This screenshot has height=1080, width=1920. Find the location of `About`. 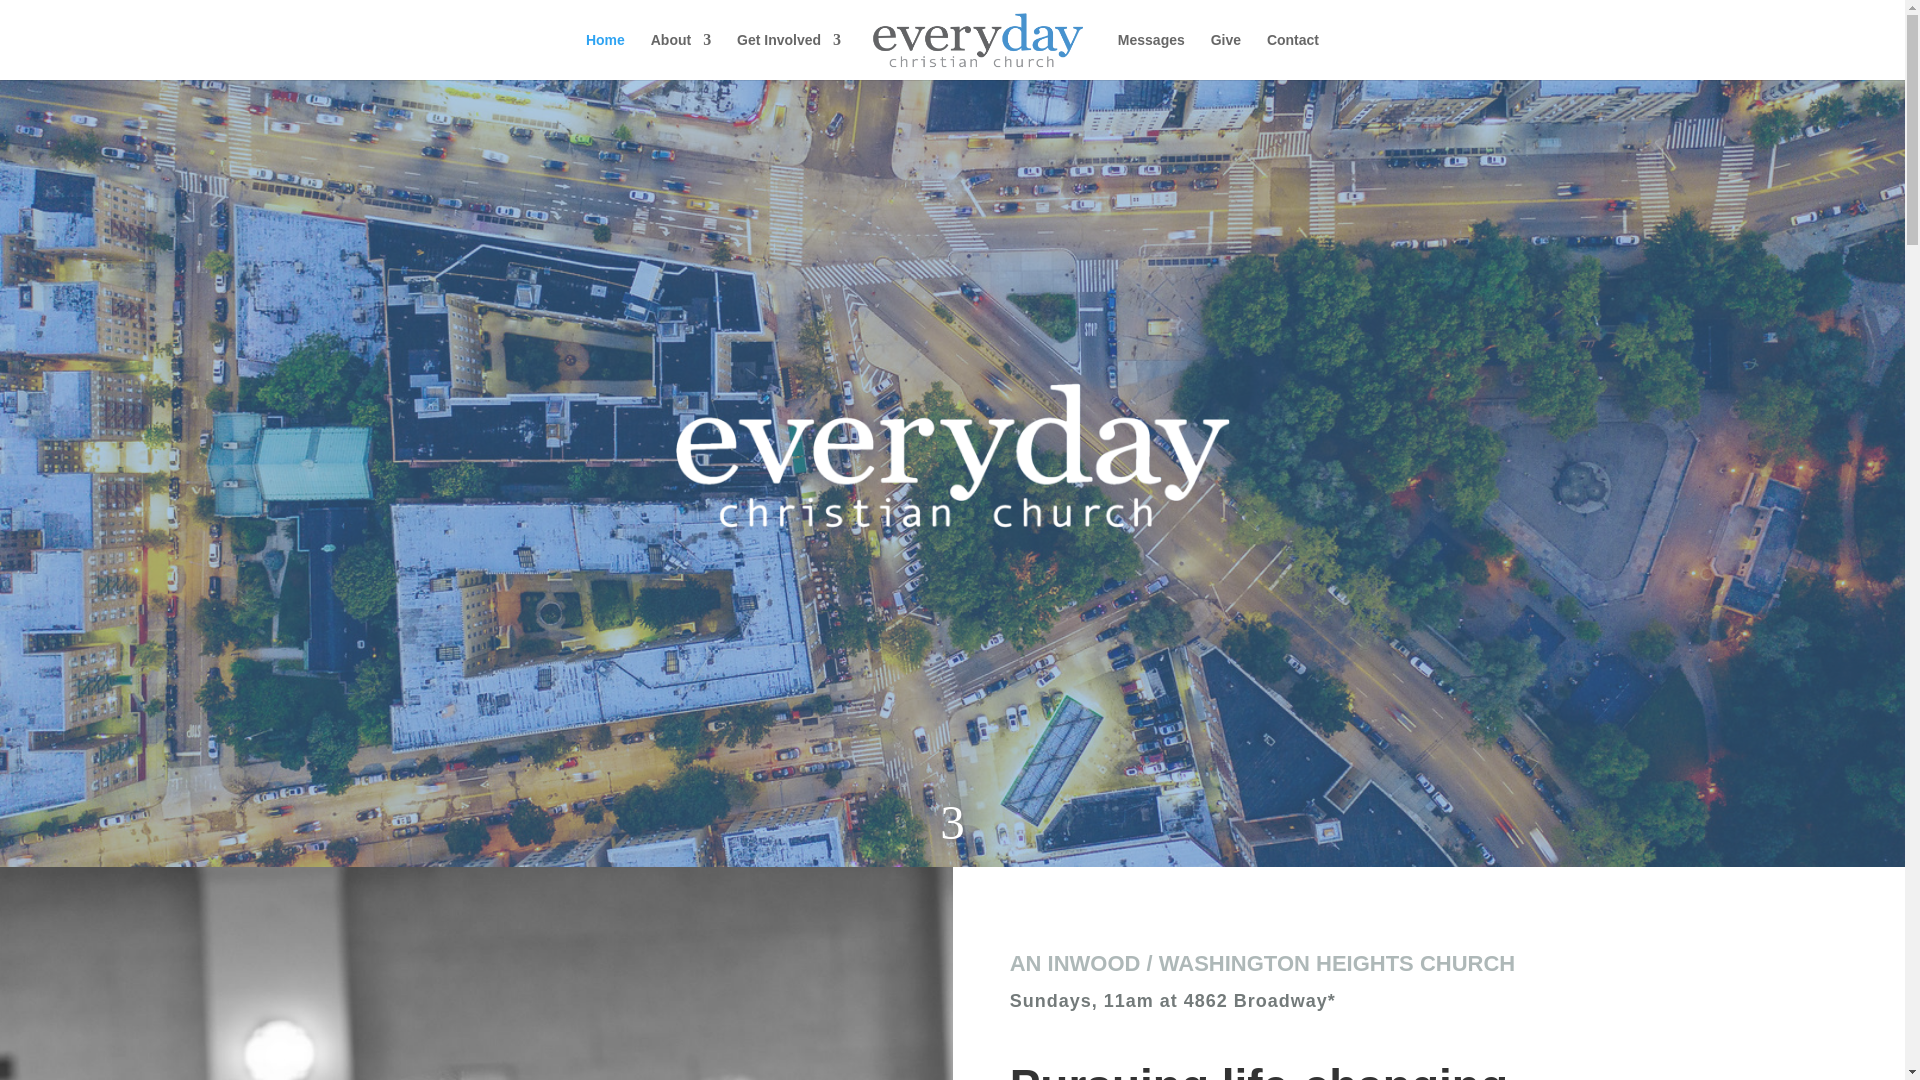

About is located at coordinates (680, 56).